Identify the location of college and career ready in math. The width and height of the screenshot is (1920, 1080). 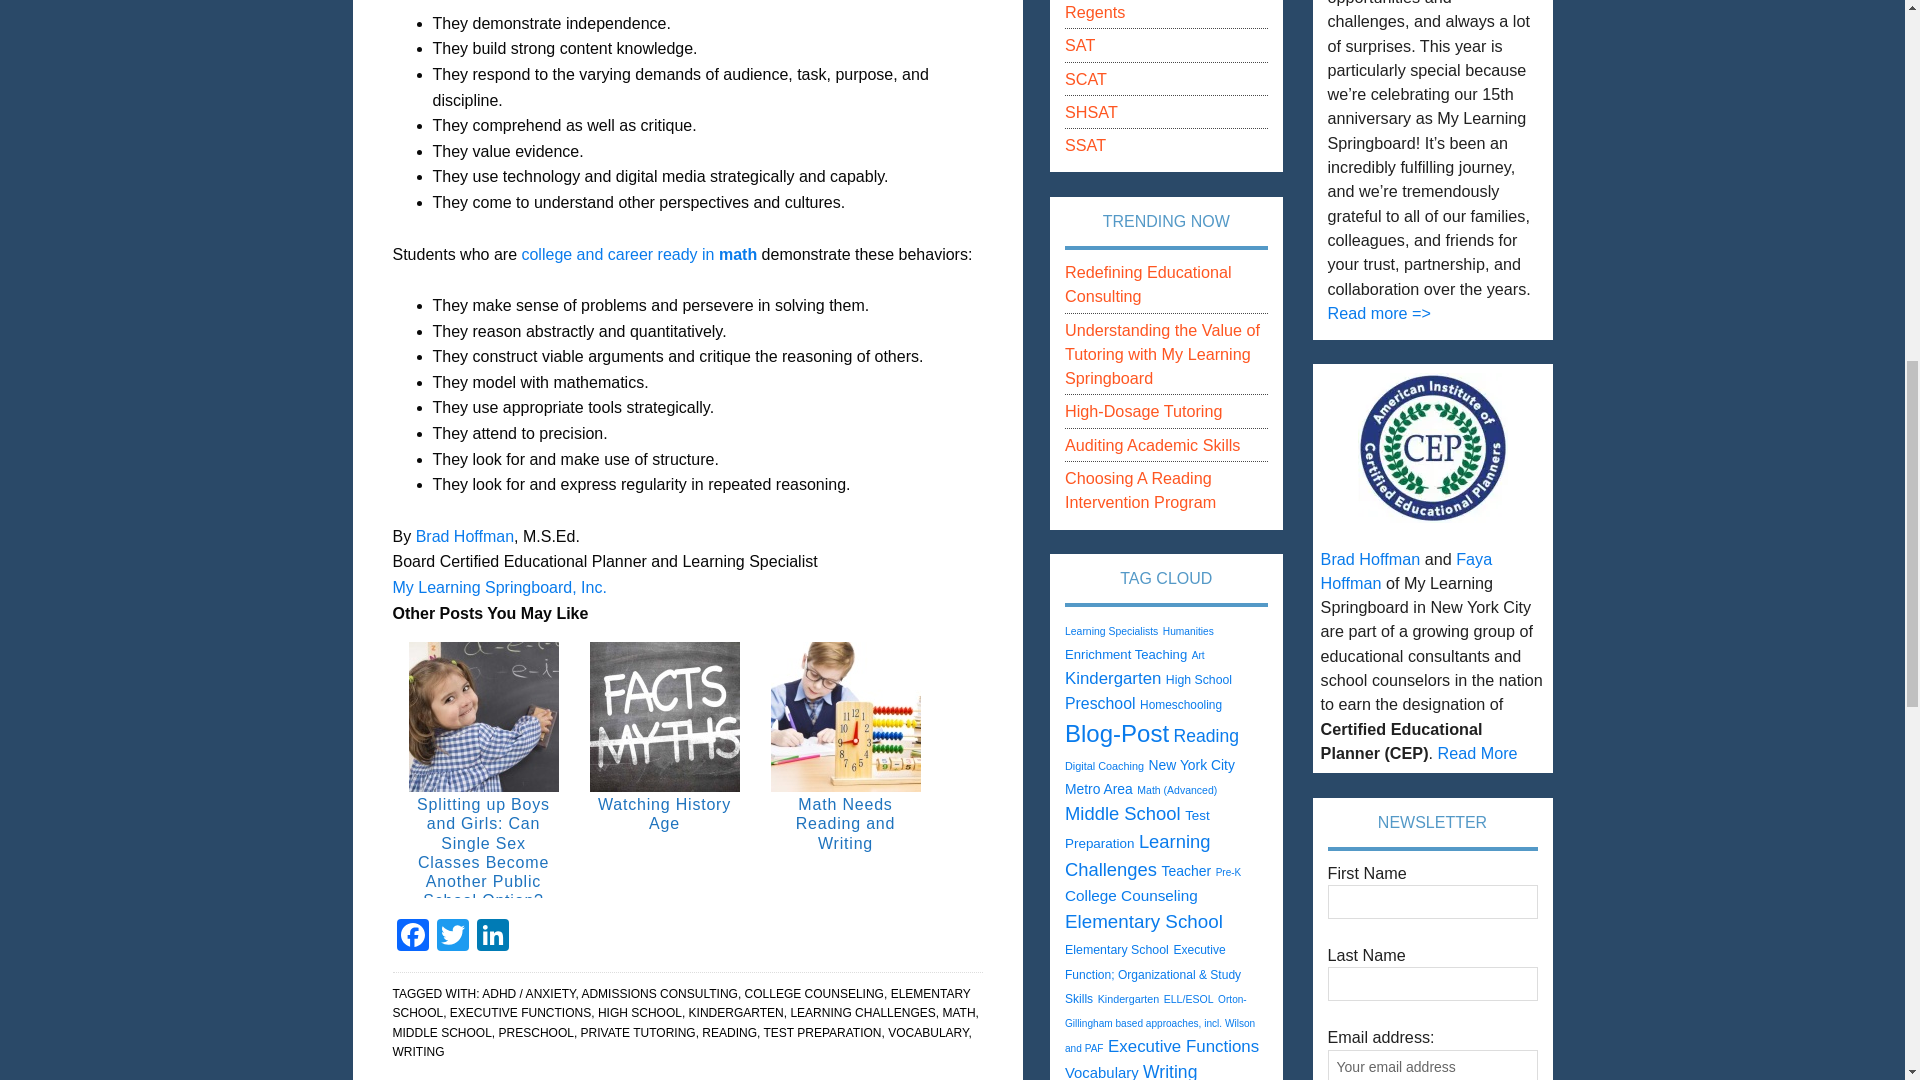
(638, 254).